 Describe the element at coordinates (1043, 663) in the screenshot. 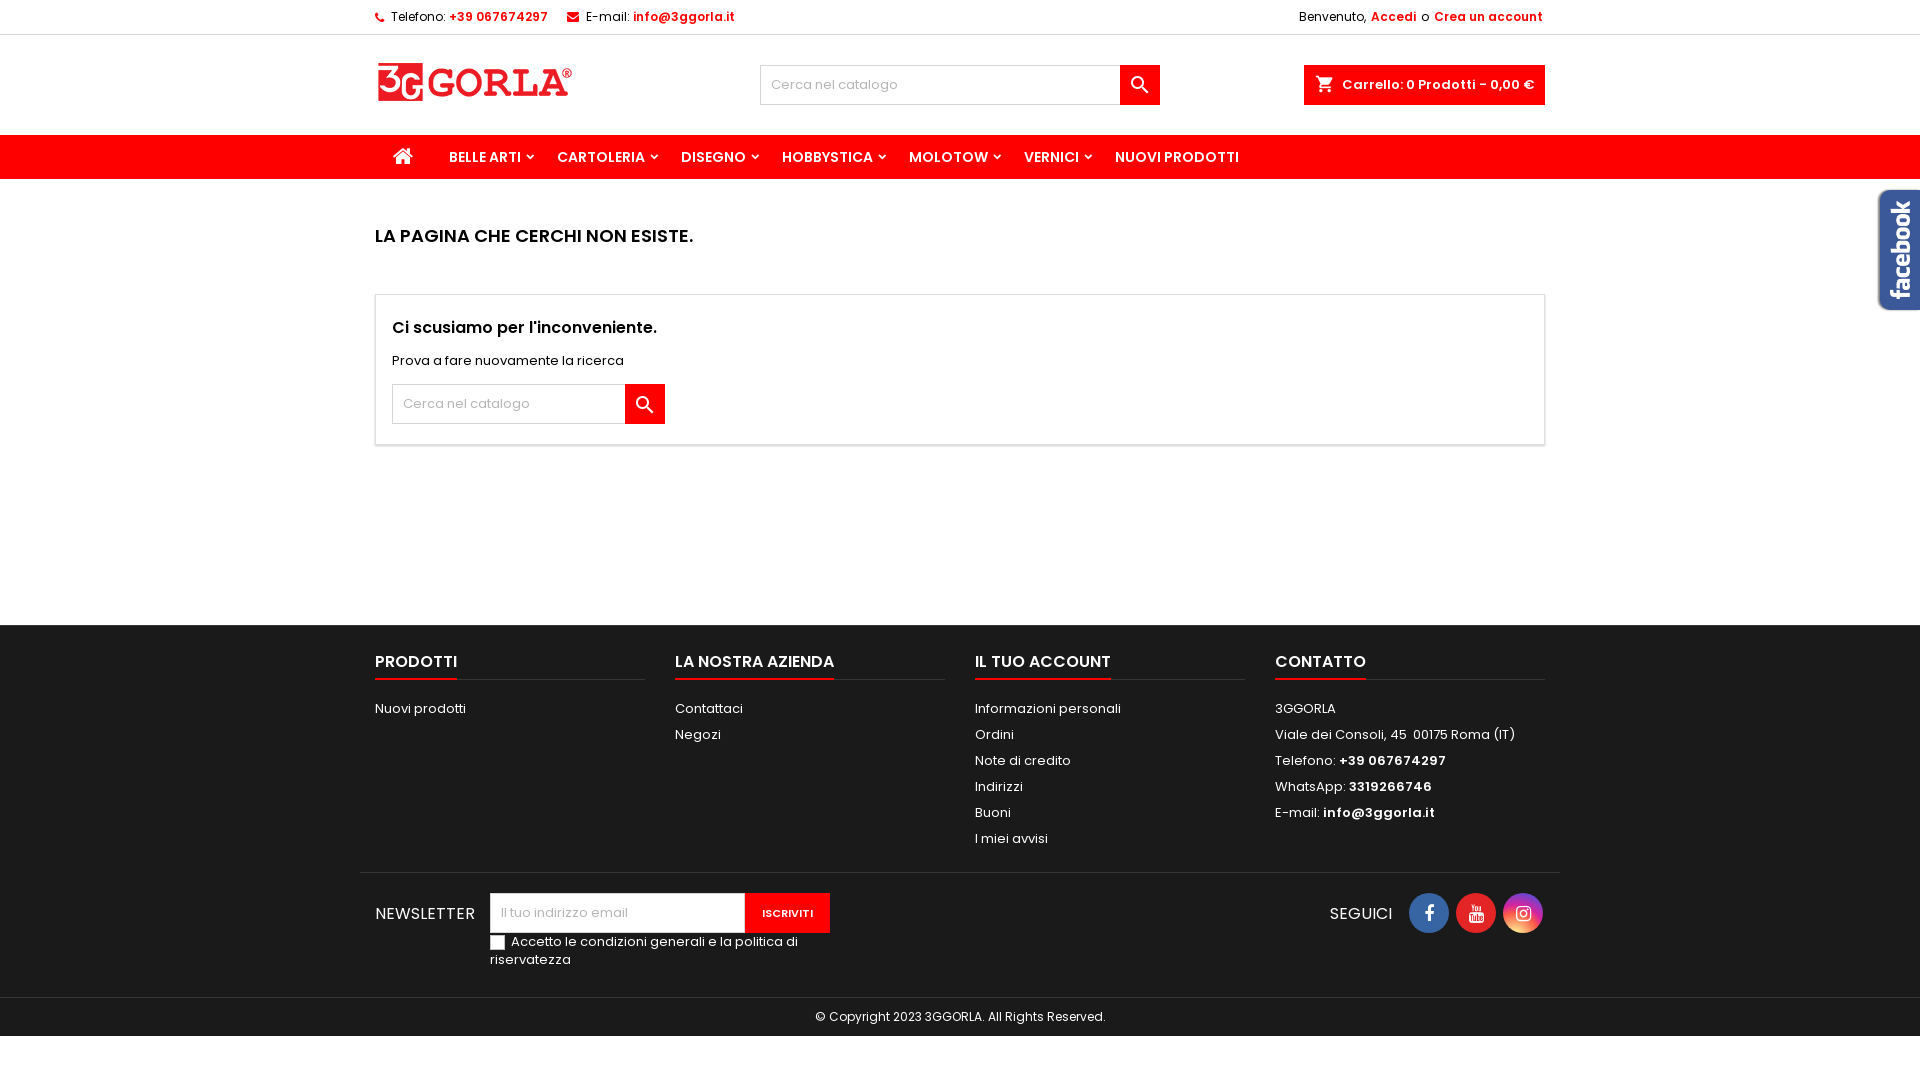

I see `IL TUO ACCOUNT` at that location.